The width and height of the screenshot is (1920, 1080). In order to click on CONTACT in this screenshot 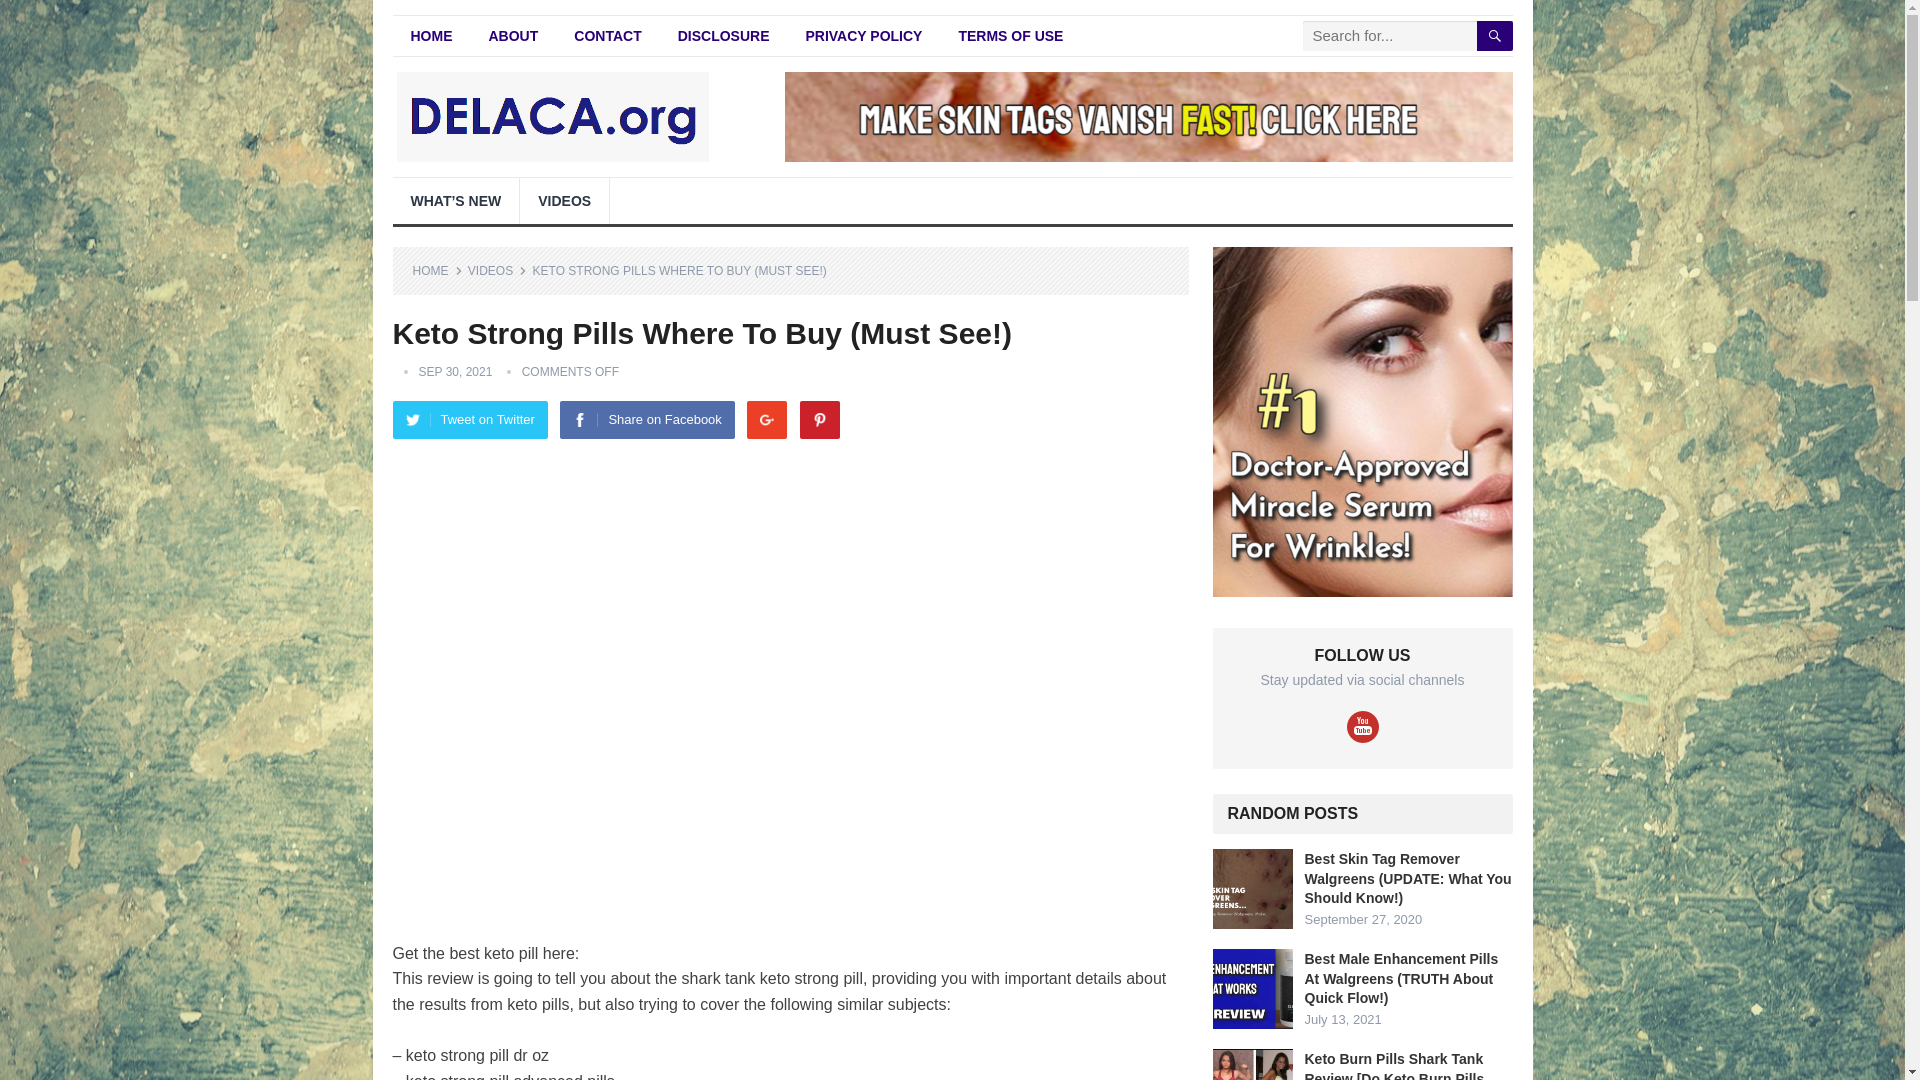, I will do `click(607, 36)`.